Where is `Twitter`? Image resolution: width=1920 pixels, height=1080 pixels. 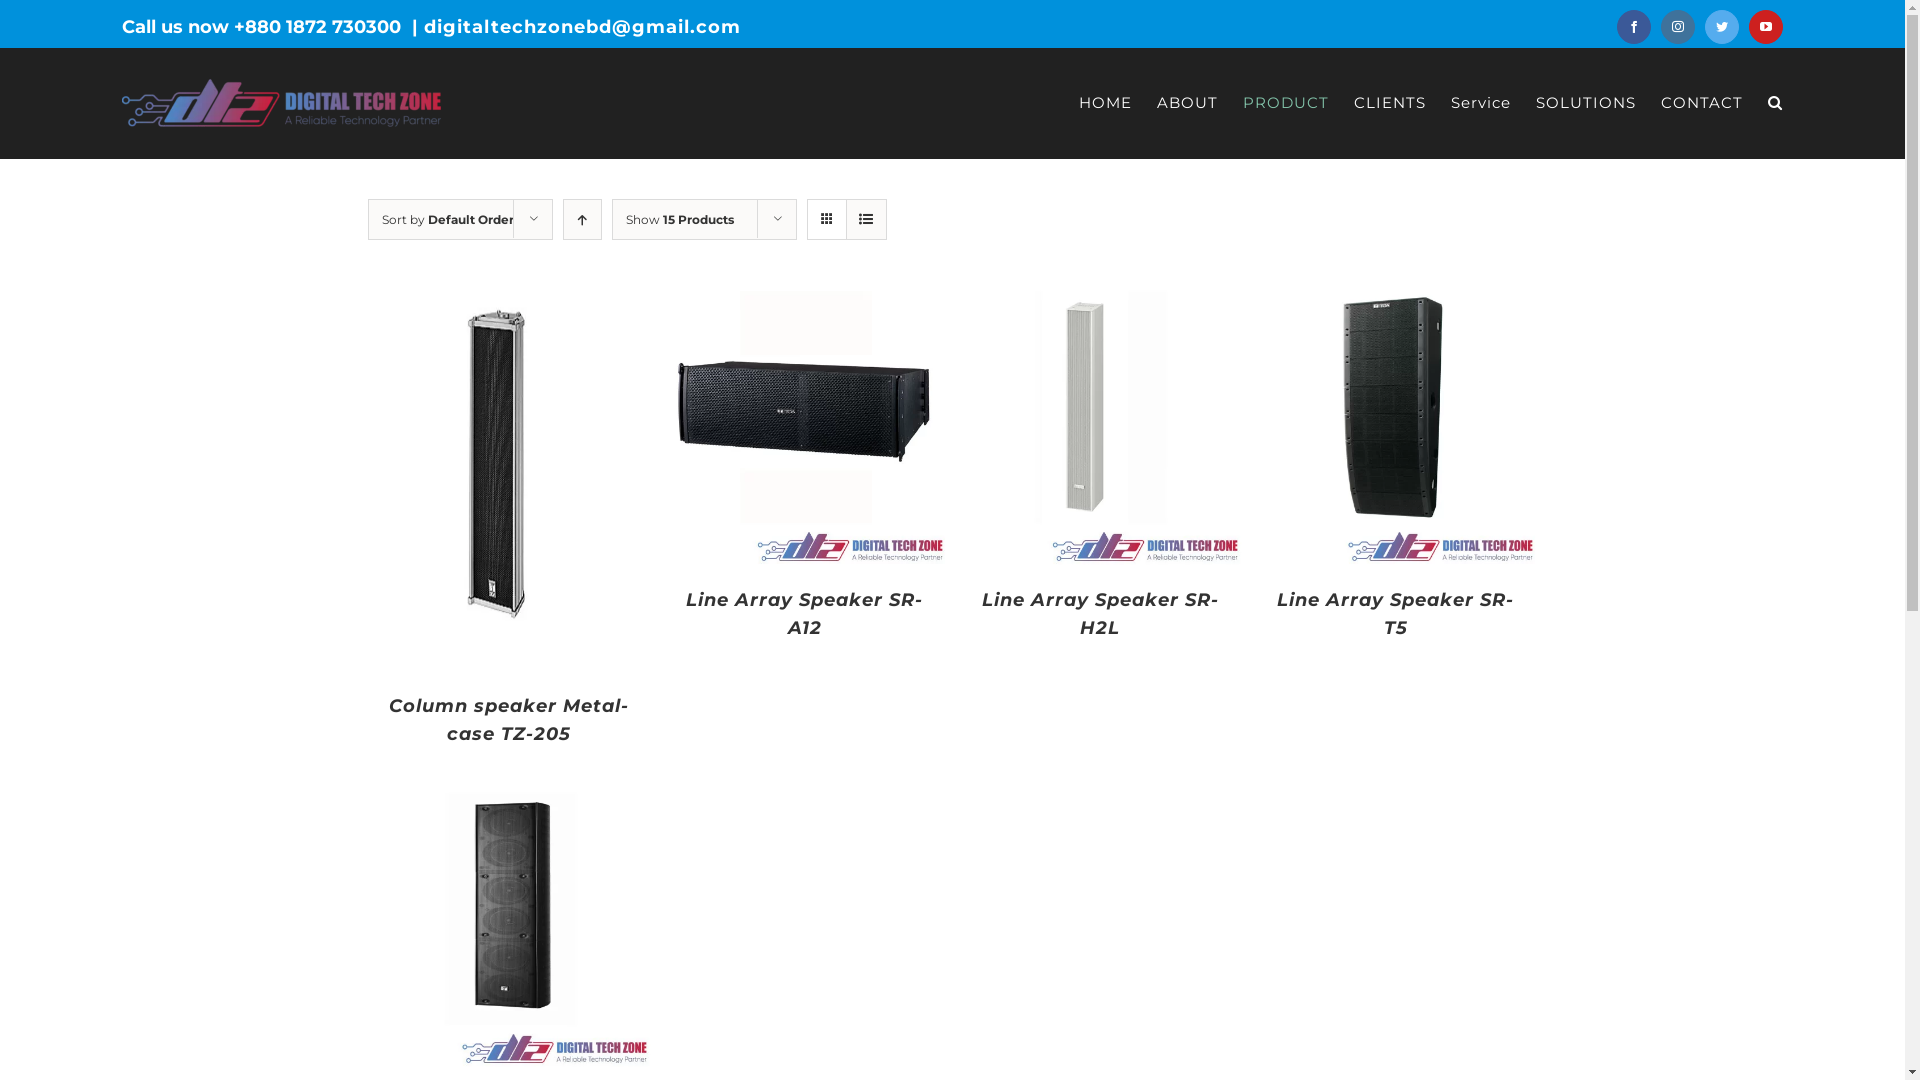 Twitter is located at coordinates (1722, 27).